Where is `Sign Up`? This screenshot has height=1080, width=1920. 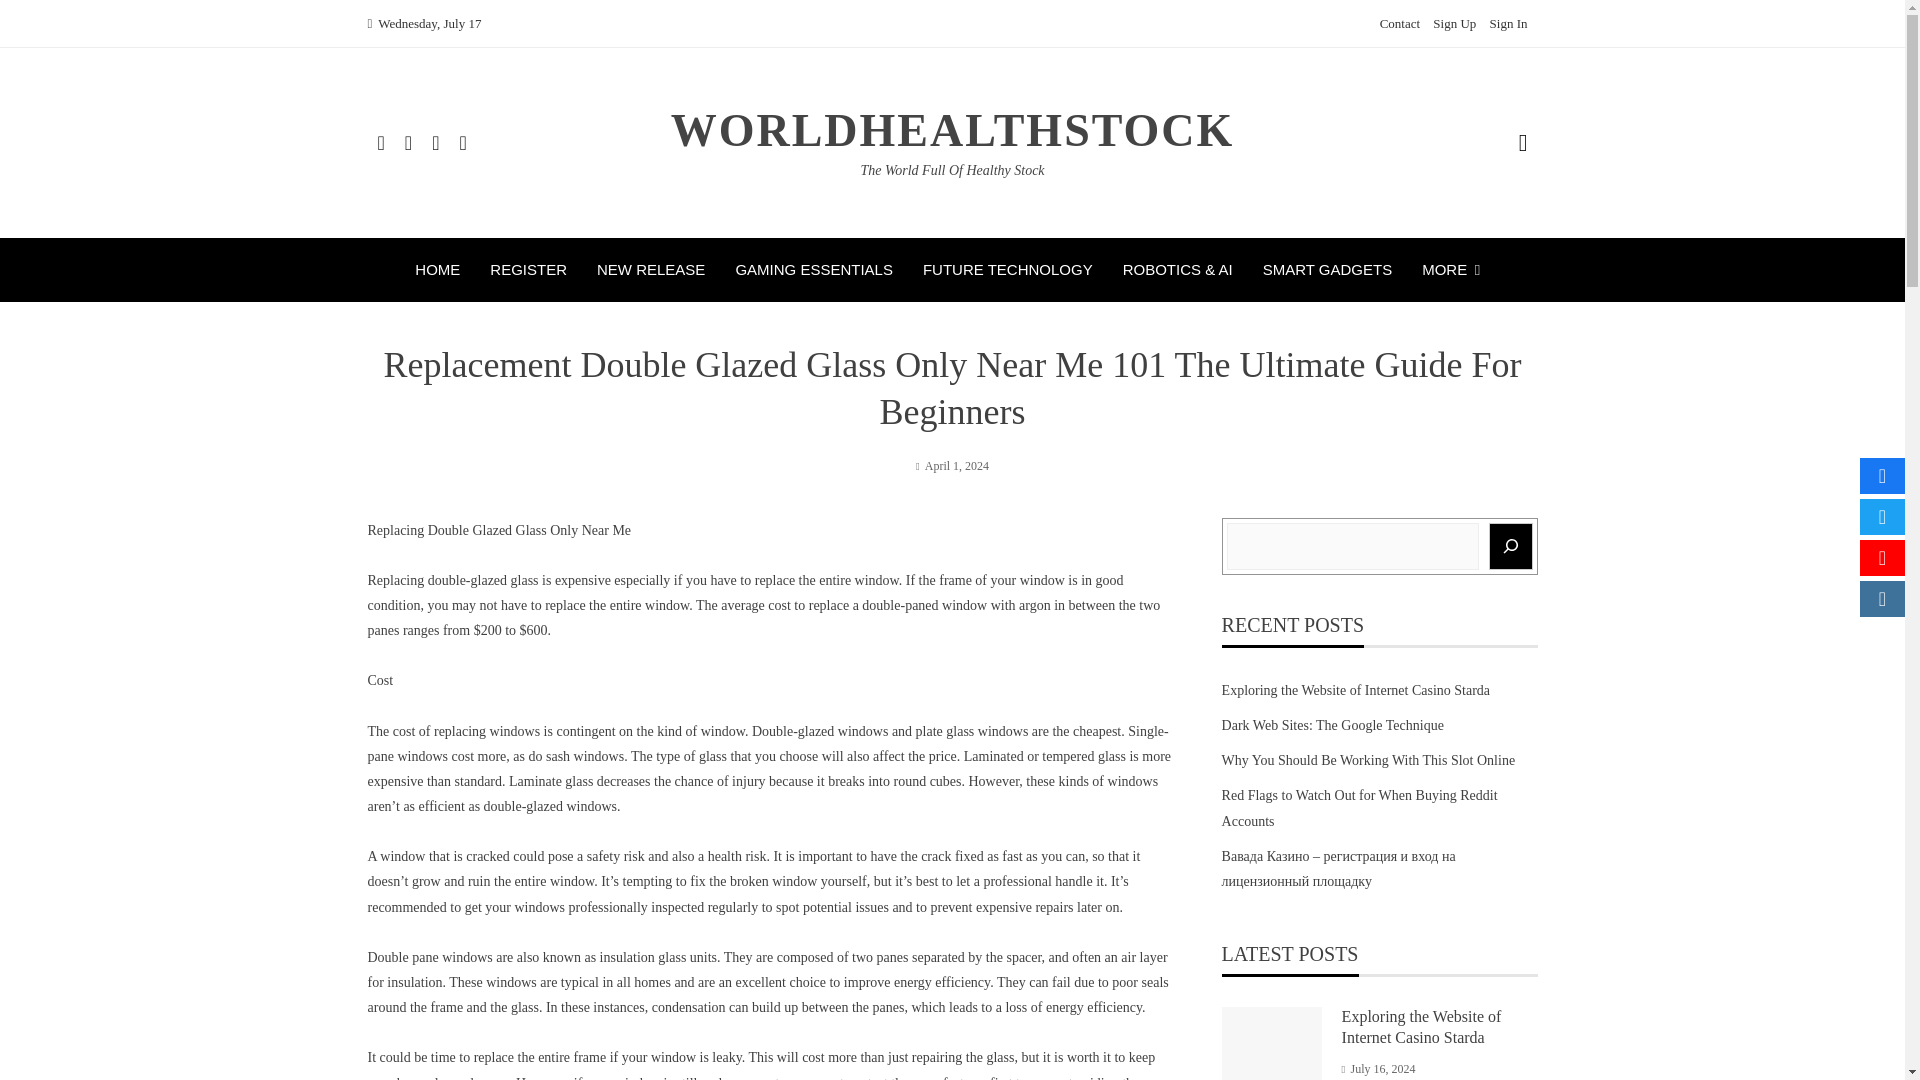
Sign Up is located at coordinates (1454, 24).